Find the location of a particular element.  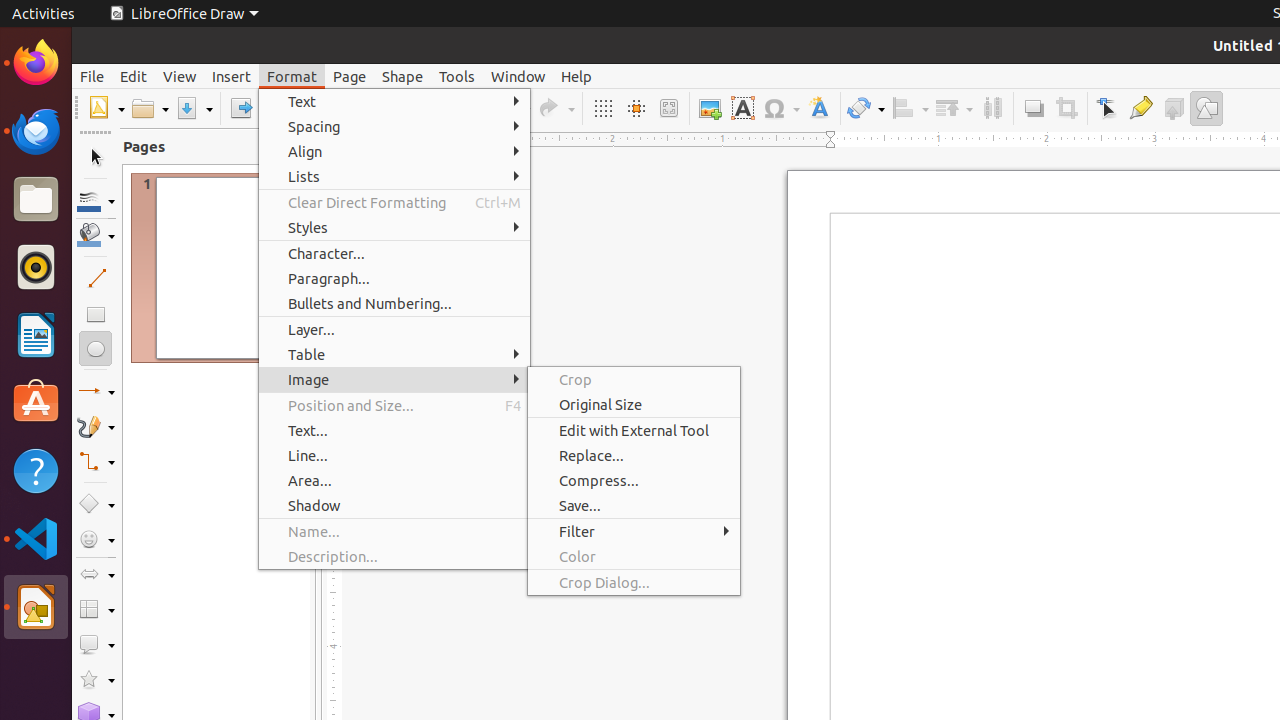

Visual Studio Code is located at coordinates (36, 538).